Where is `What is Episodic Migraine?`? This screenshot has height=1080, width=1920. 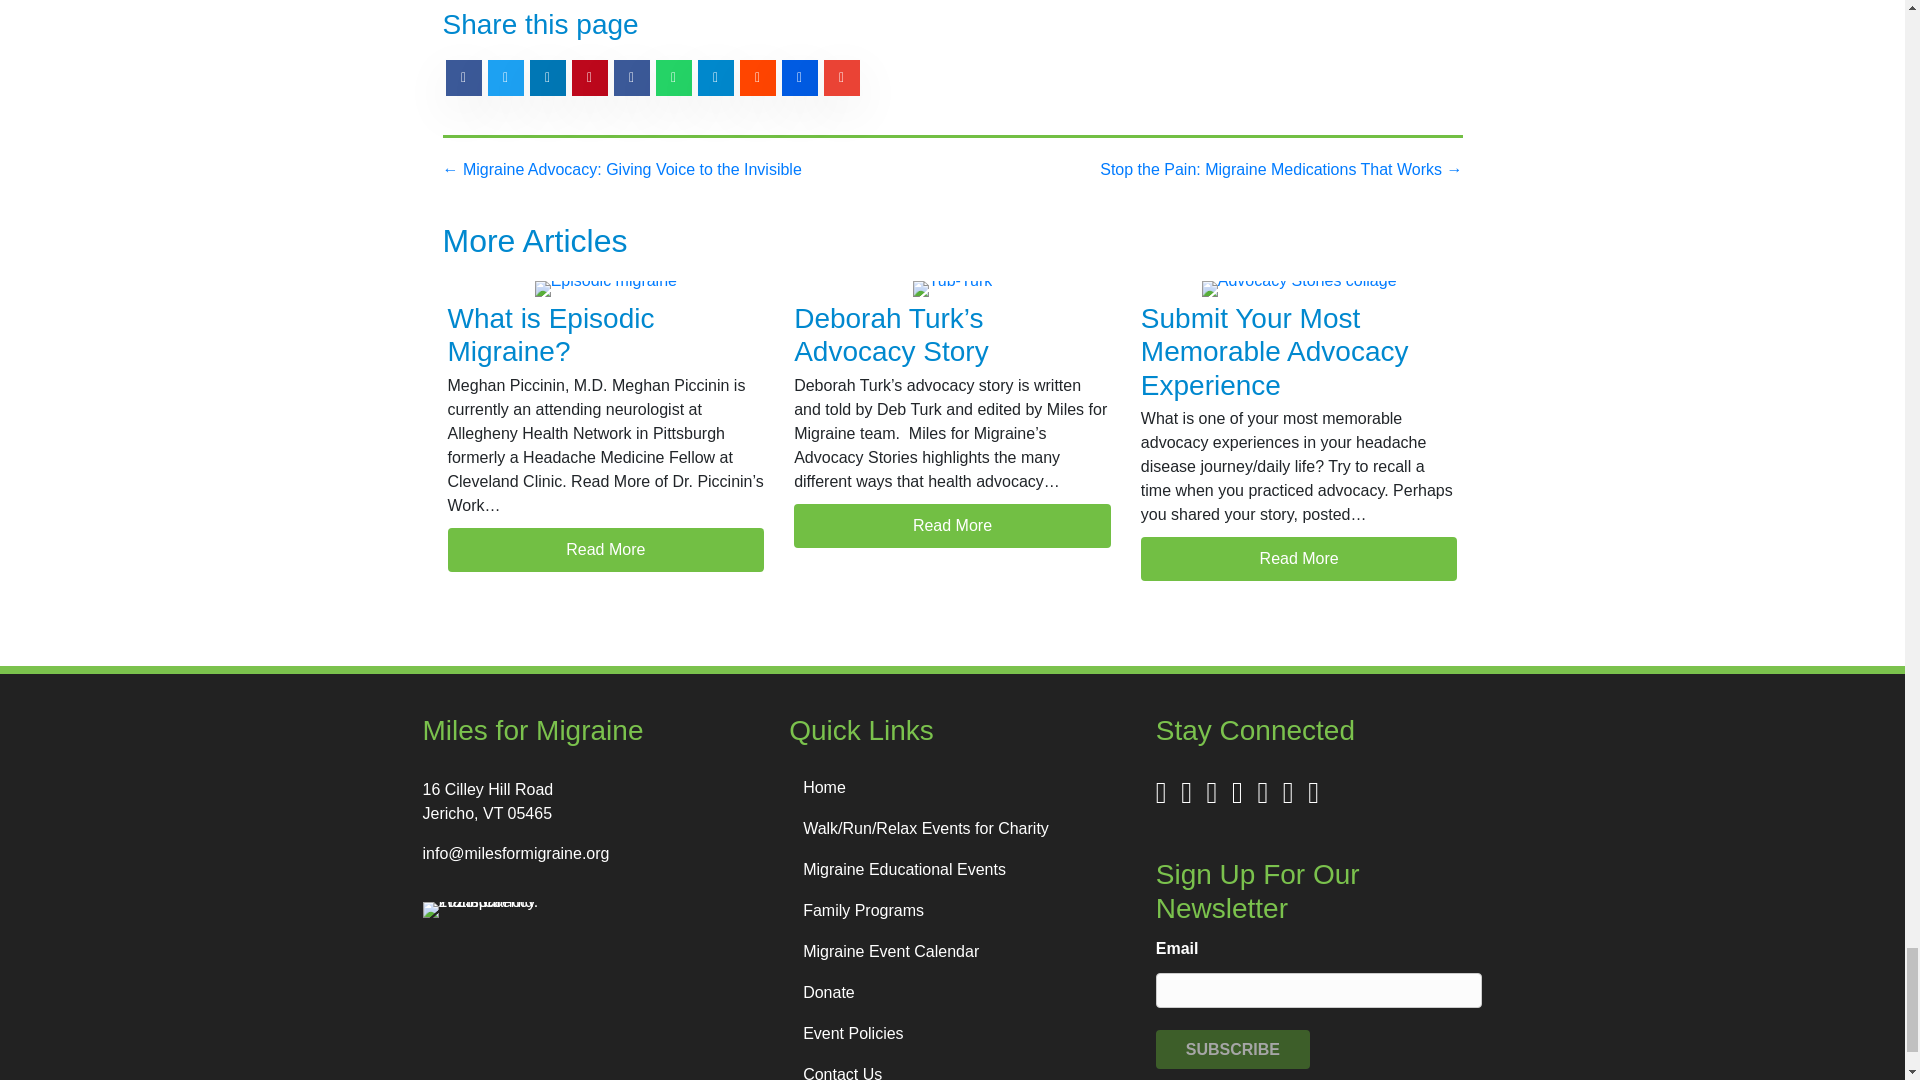 What is Episodic Migraine? is located at coordinates (550, 336).